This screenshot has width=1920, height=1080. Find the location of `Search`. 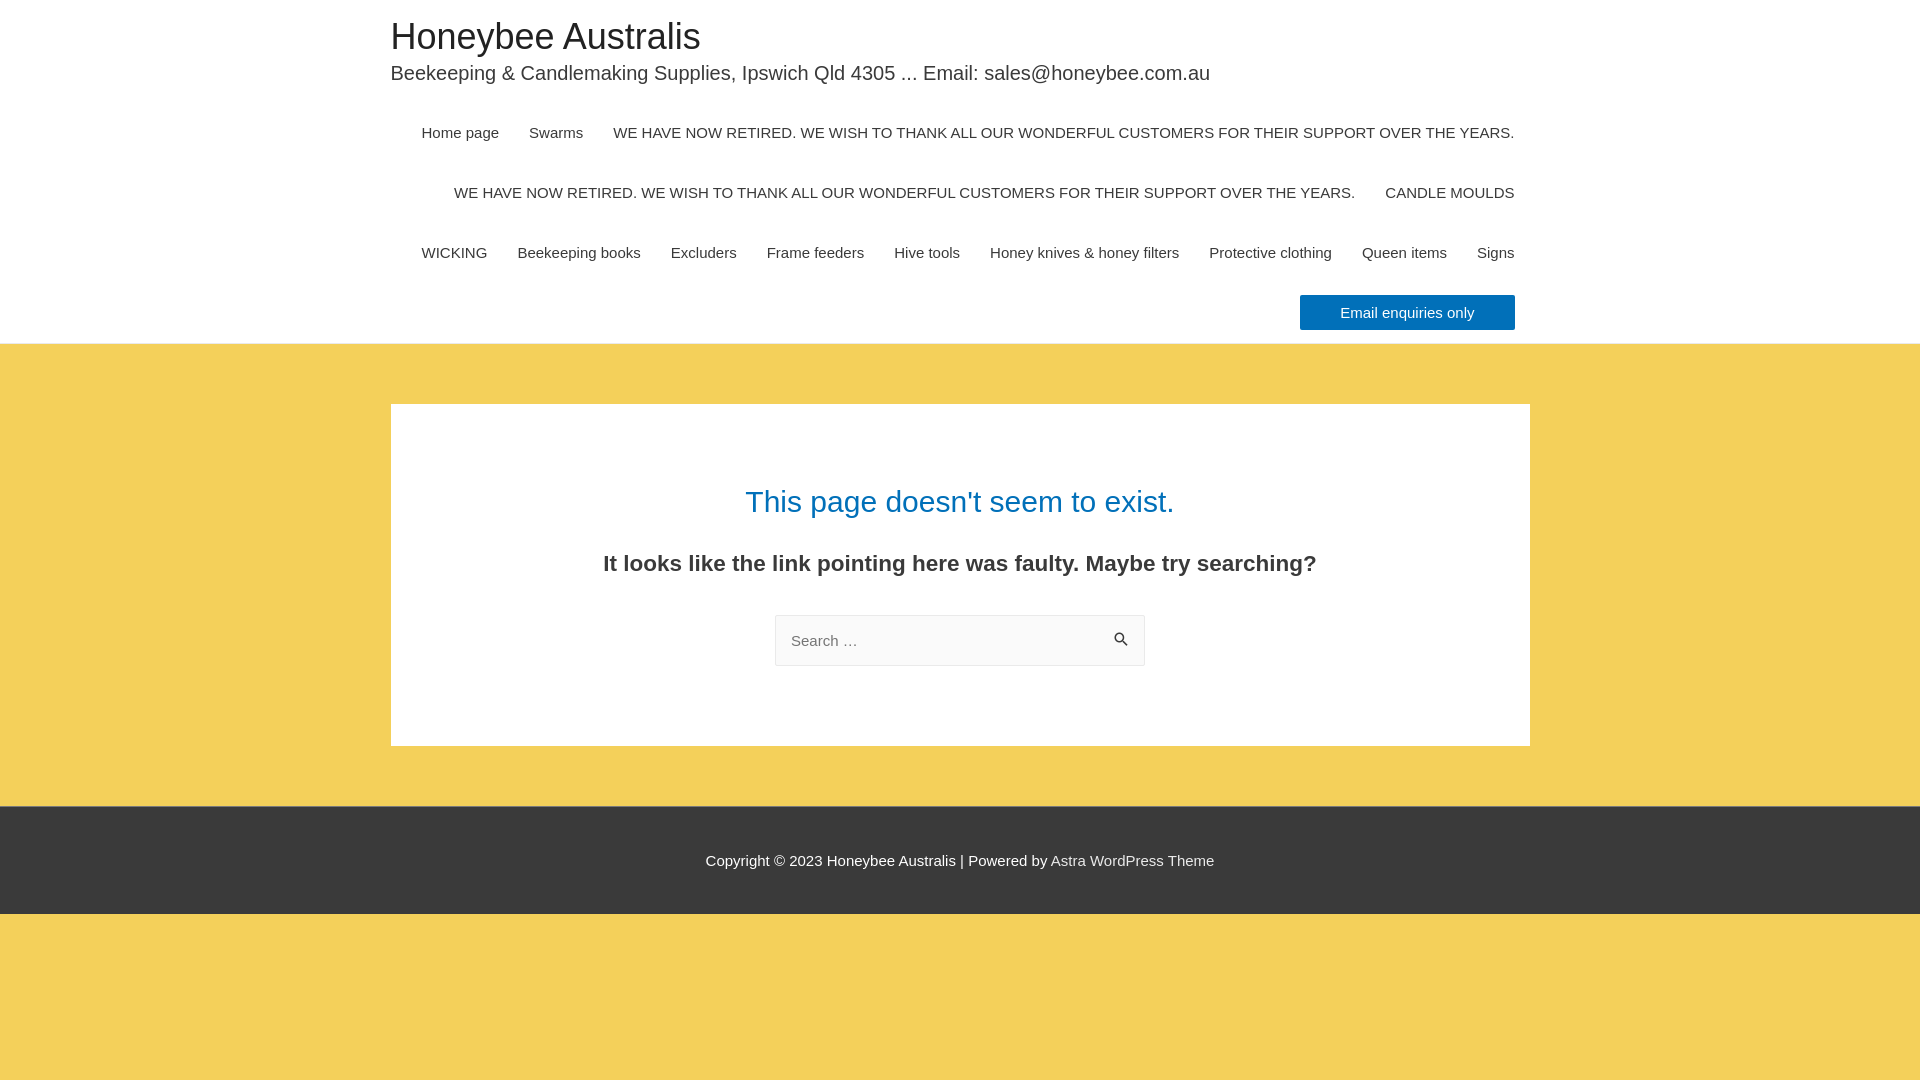

Search is located at coordinates (1122, 636).